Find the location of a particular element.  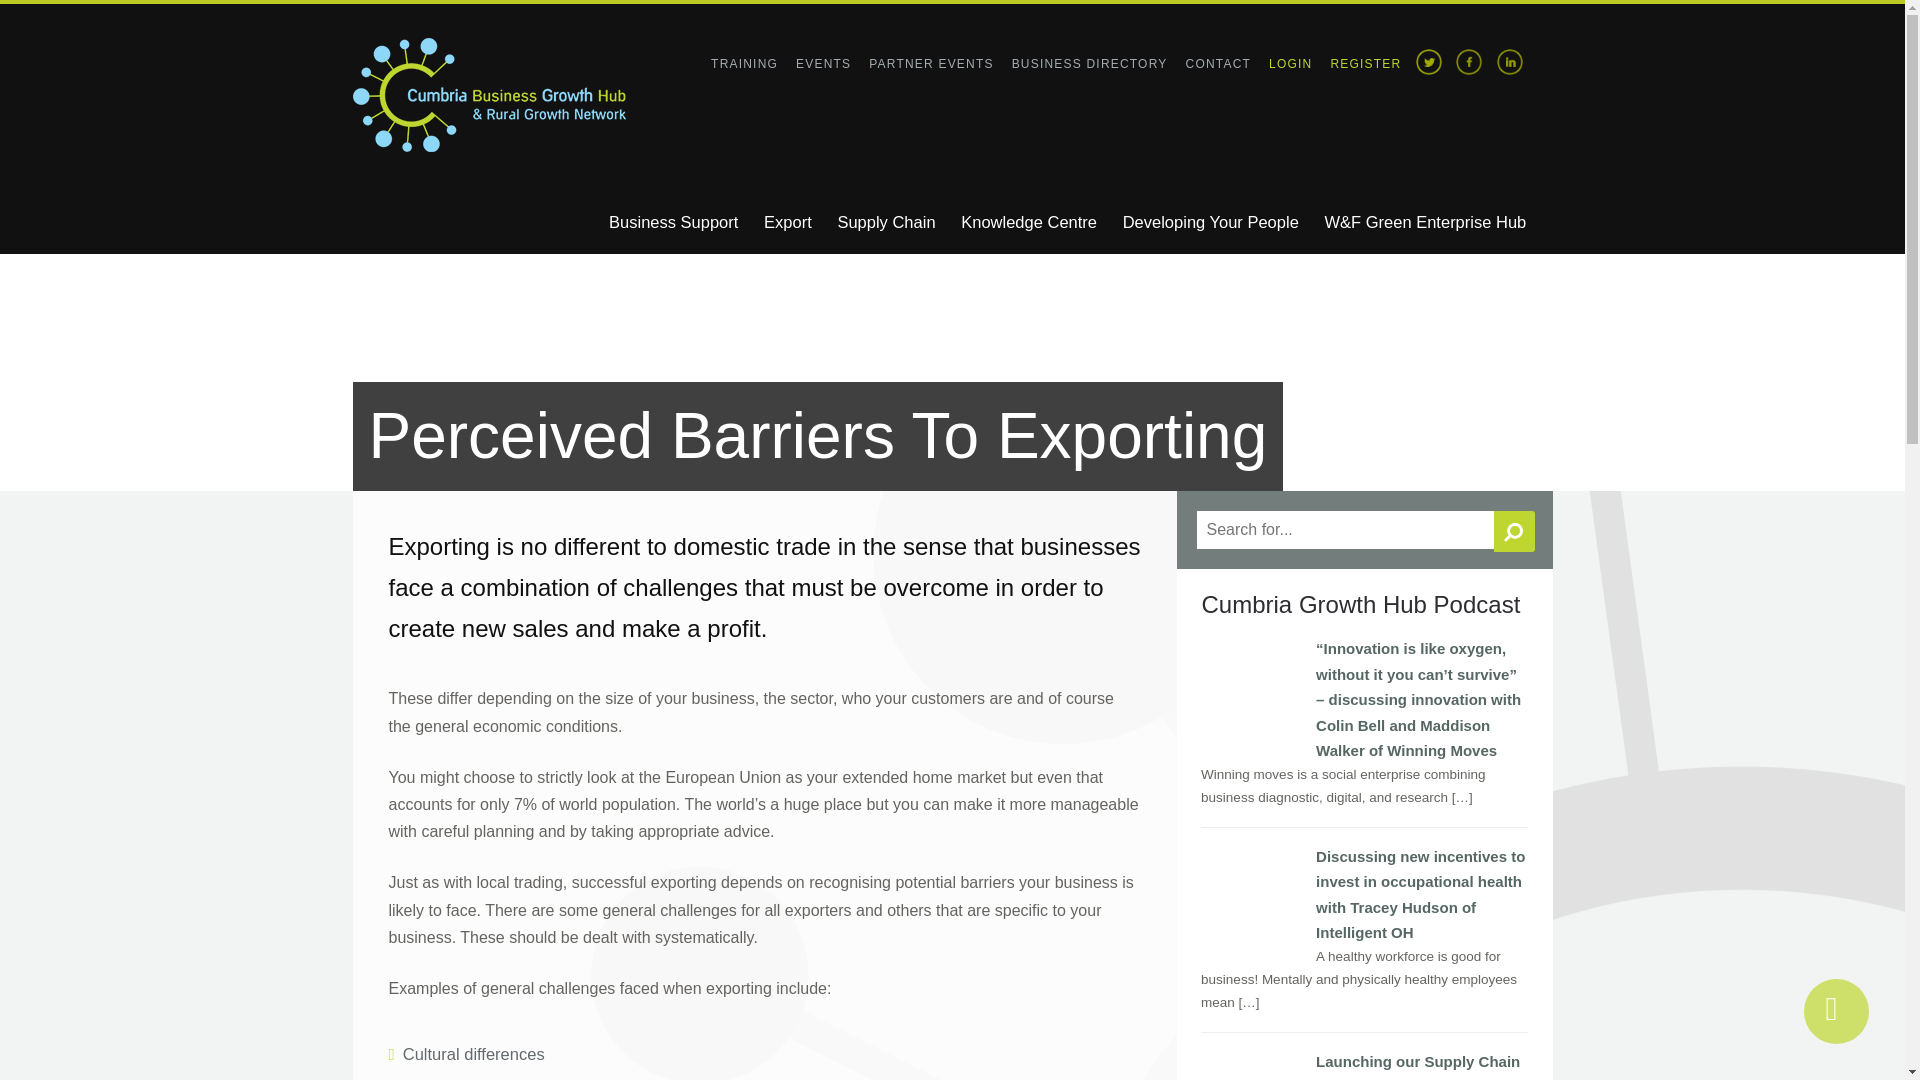

CONTACT is located at coordinates (1218, 60).